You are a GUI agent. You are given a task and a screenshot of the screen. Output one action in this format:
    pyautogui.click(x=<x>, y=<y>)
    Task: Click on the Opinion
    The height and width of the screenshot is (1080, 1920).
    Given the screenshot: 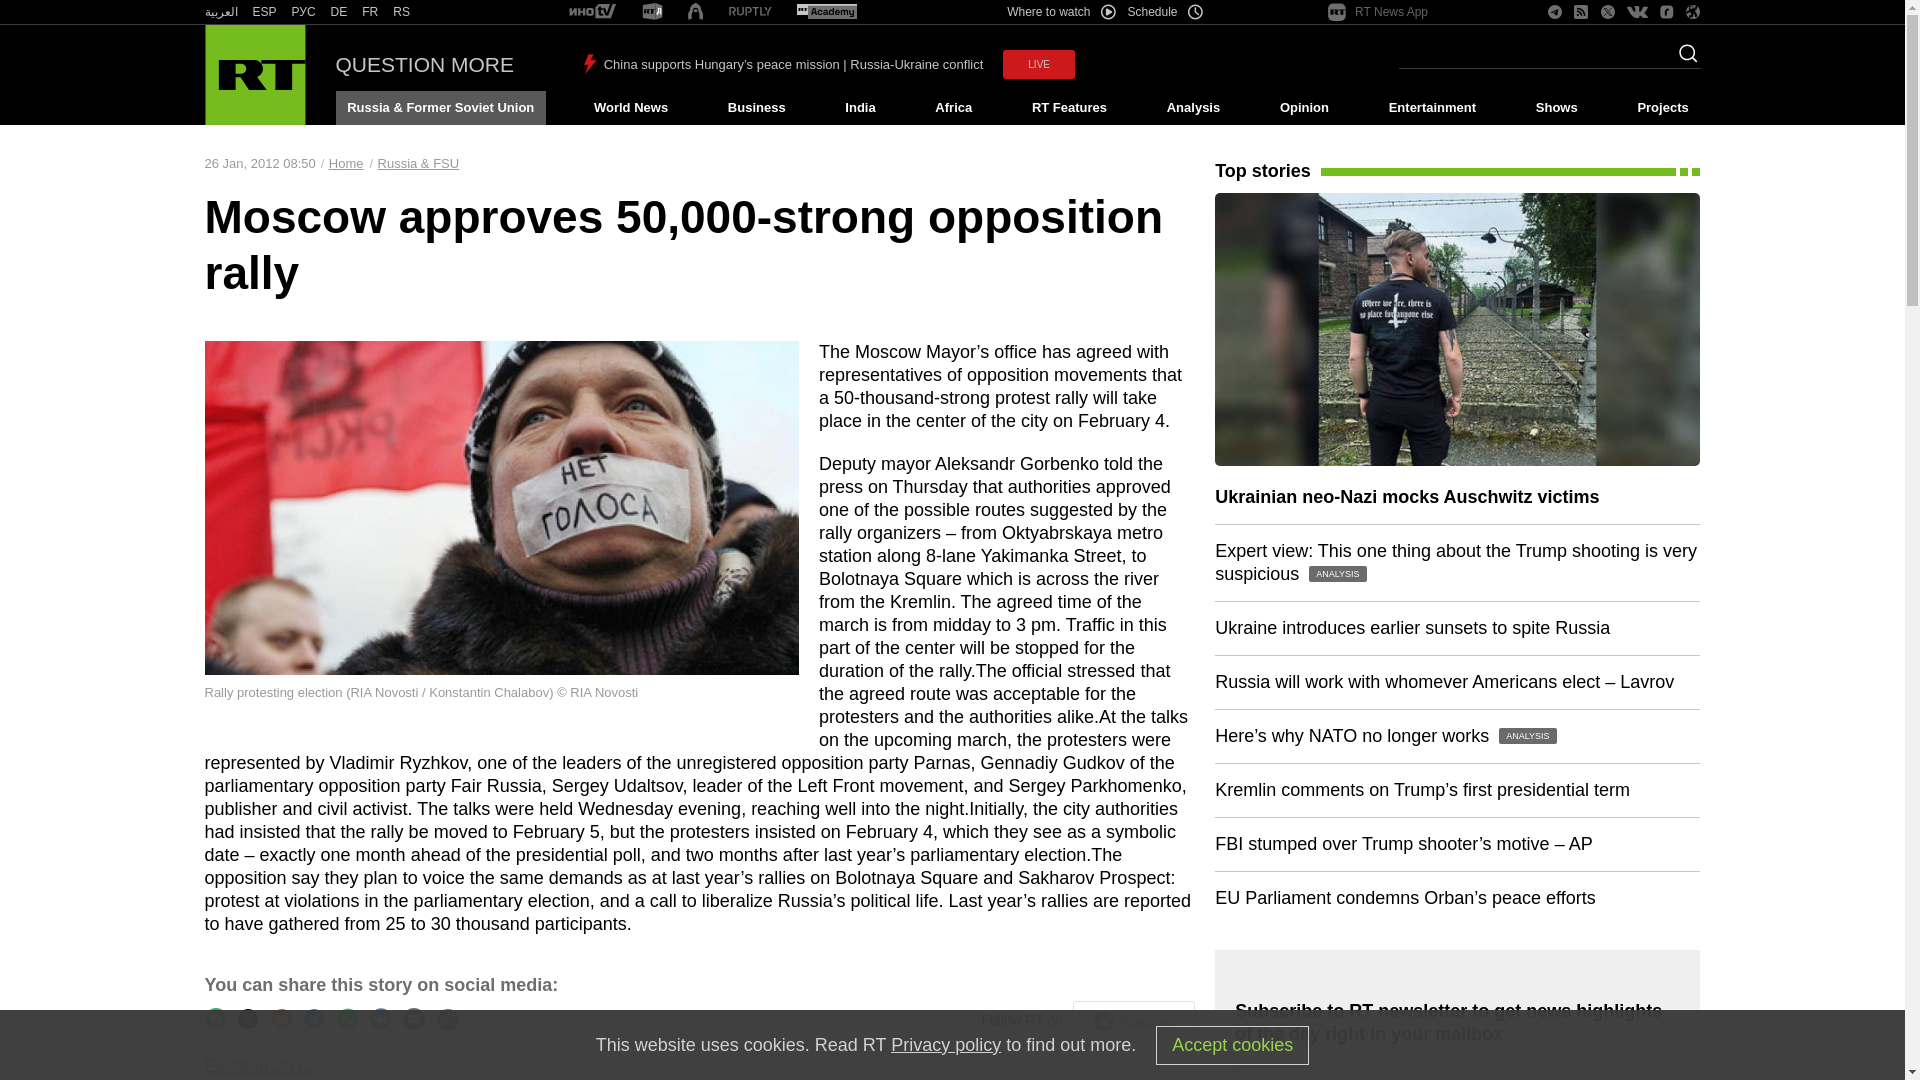 What is the action you would take?
    pyautogui.click(x=1304, y=108)
    